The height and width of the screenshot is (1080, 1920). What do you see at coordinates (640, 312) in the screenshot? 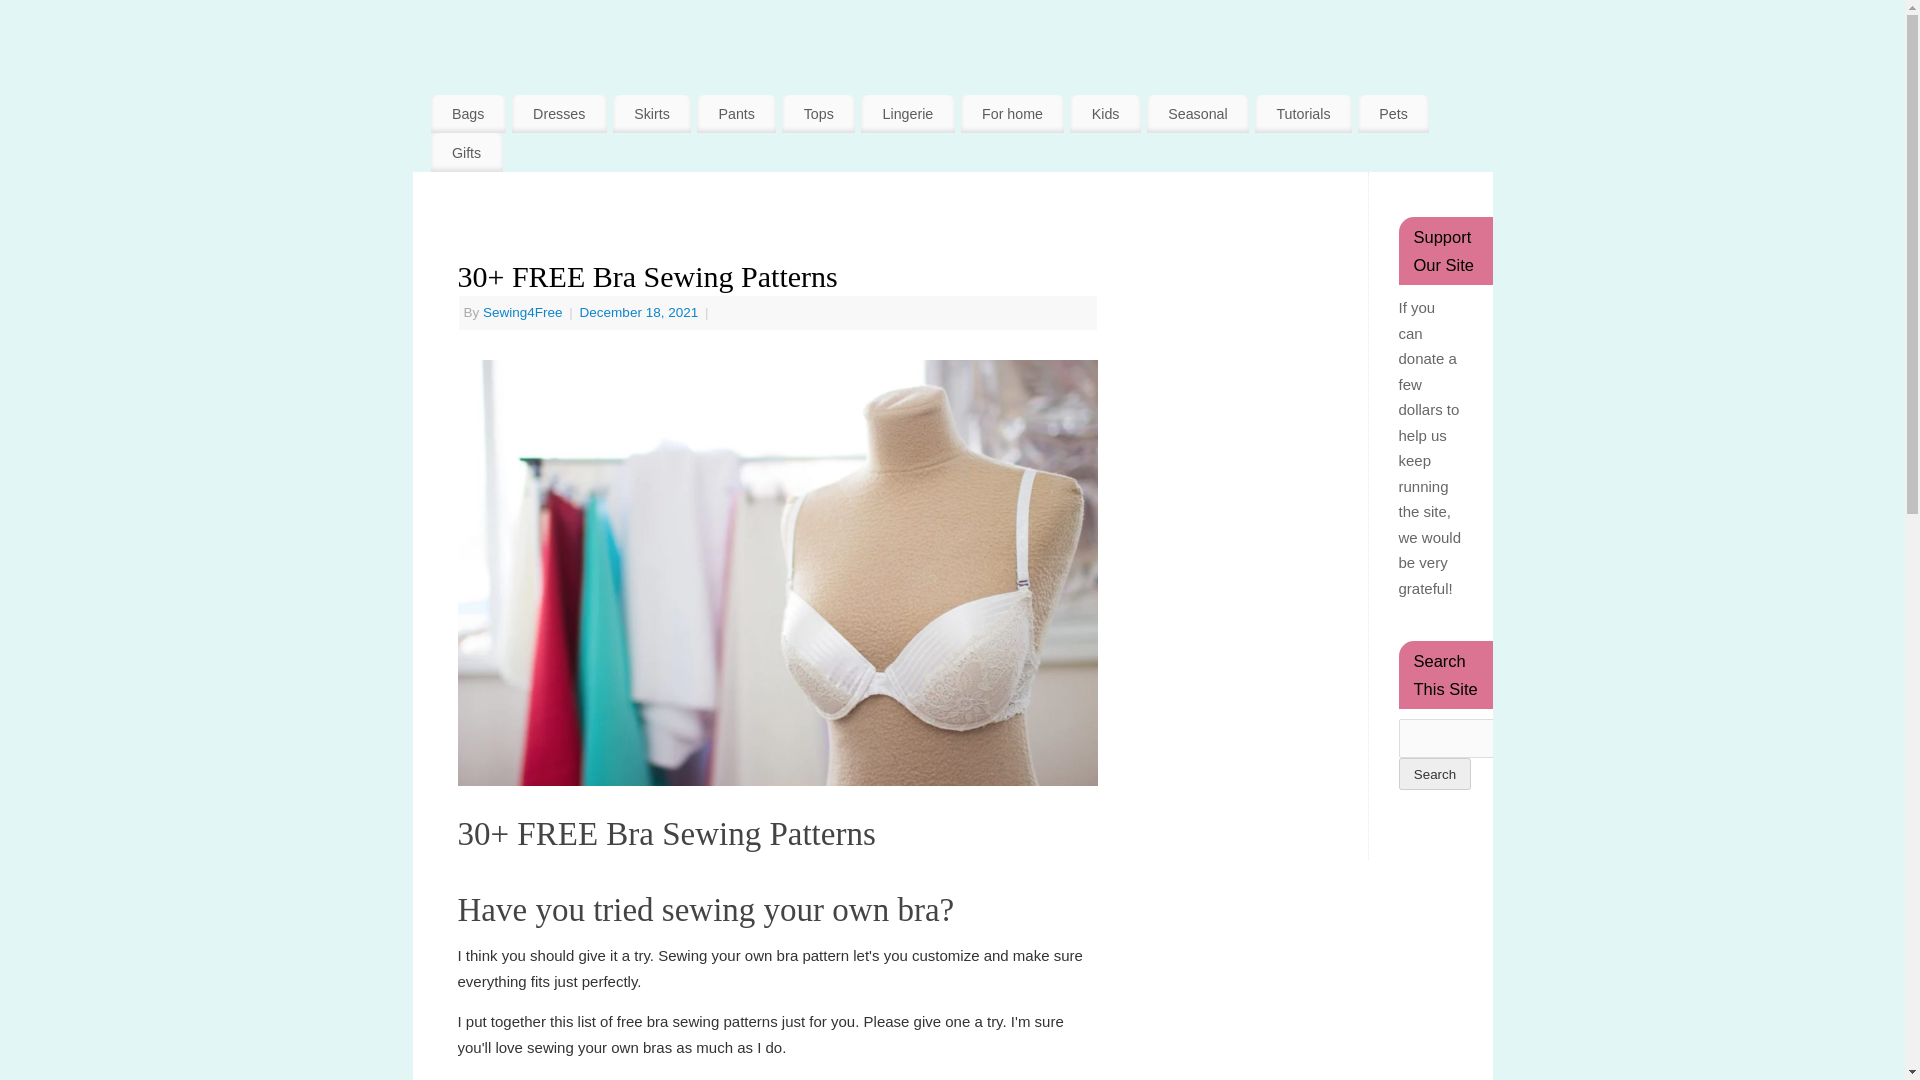
I see `December 18, 2021` at bounding box center [640, 312].